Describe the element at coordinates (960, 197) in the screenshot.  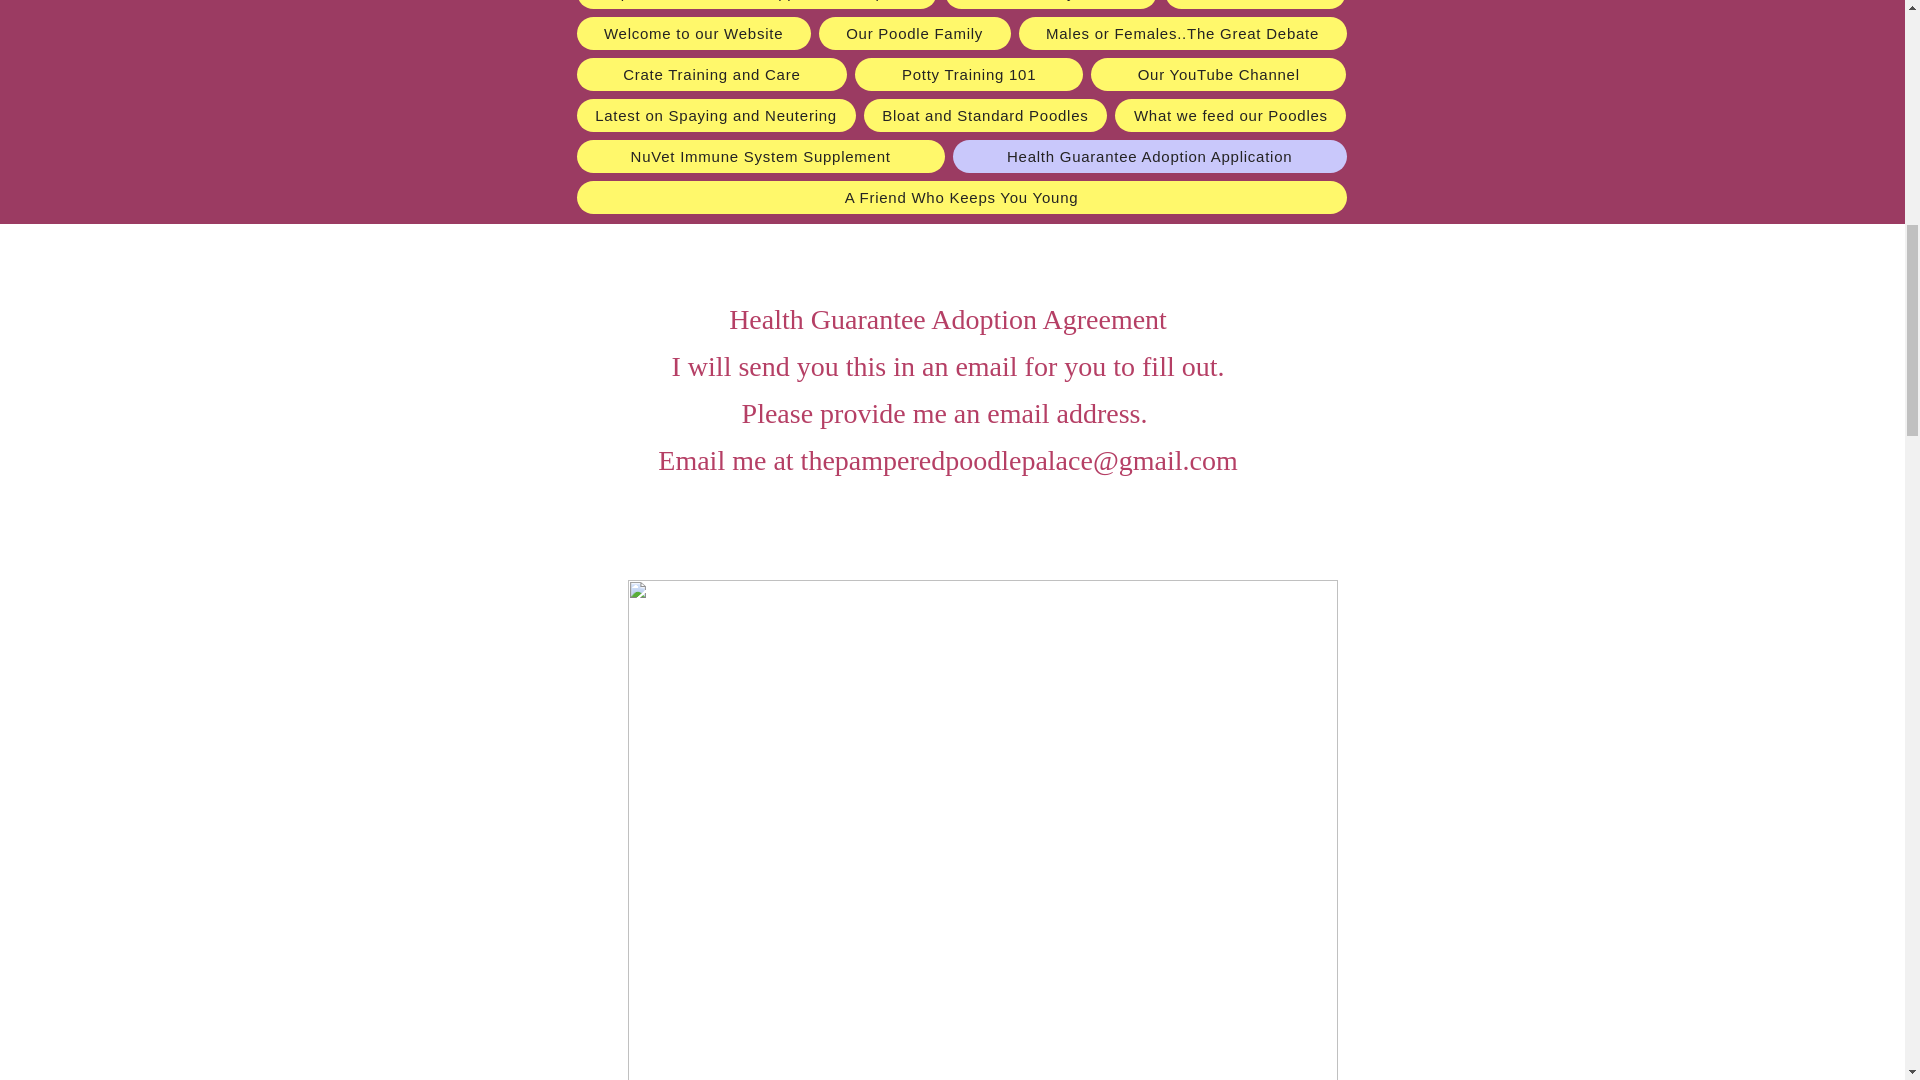
I see `A Friend Who Keeps You Young` at that location.